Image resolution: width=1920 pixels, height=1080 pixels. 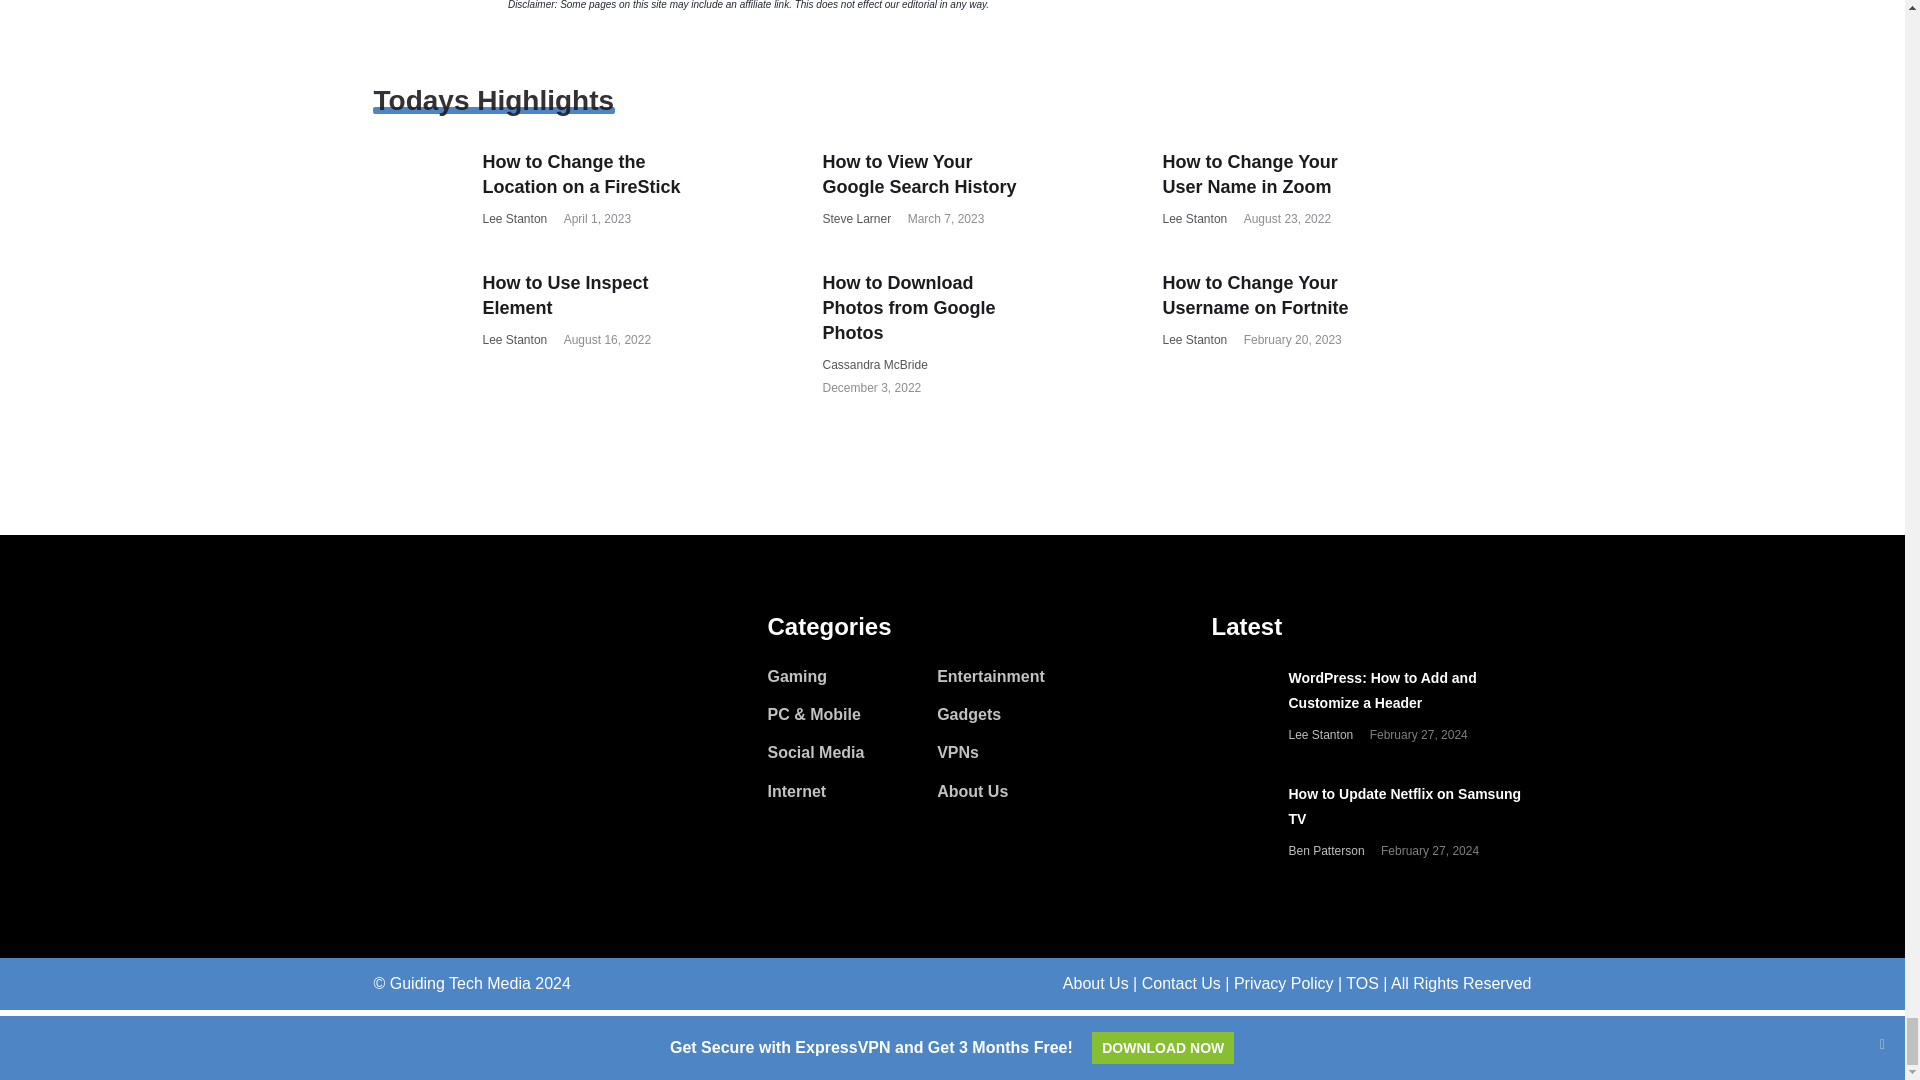 What do you see at coordinates (424, 678) in the screenshot?
I see `Twitter` at bounding box center [424, 678].